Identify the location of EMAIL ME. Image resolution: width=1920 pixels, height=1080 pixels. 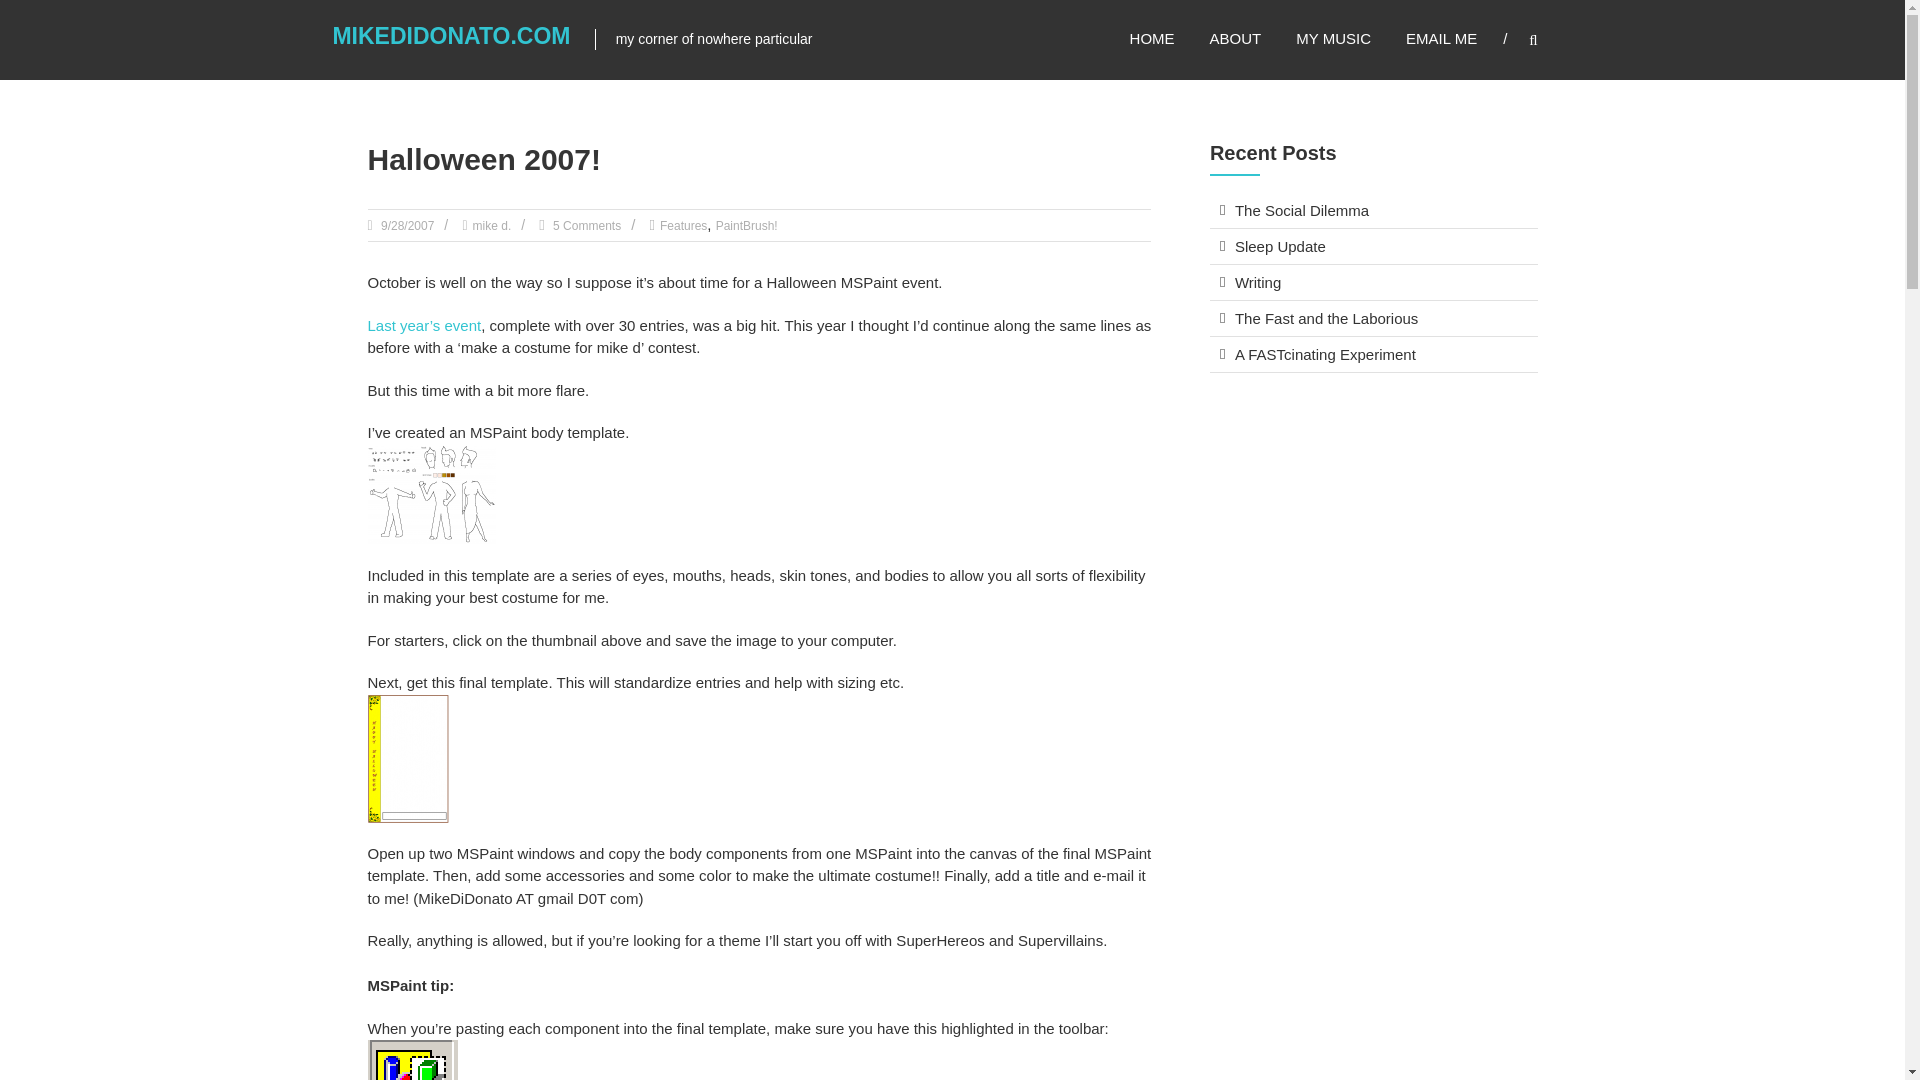
(1440, 38).